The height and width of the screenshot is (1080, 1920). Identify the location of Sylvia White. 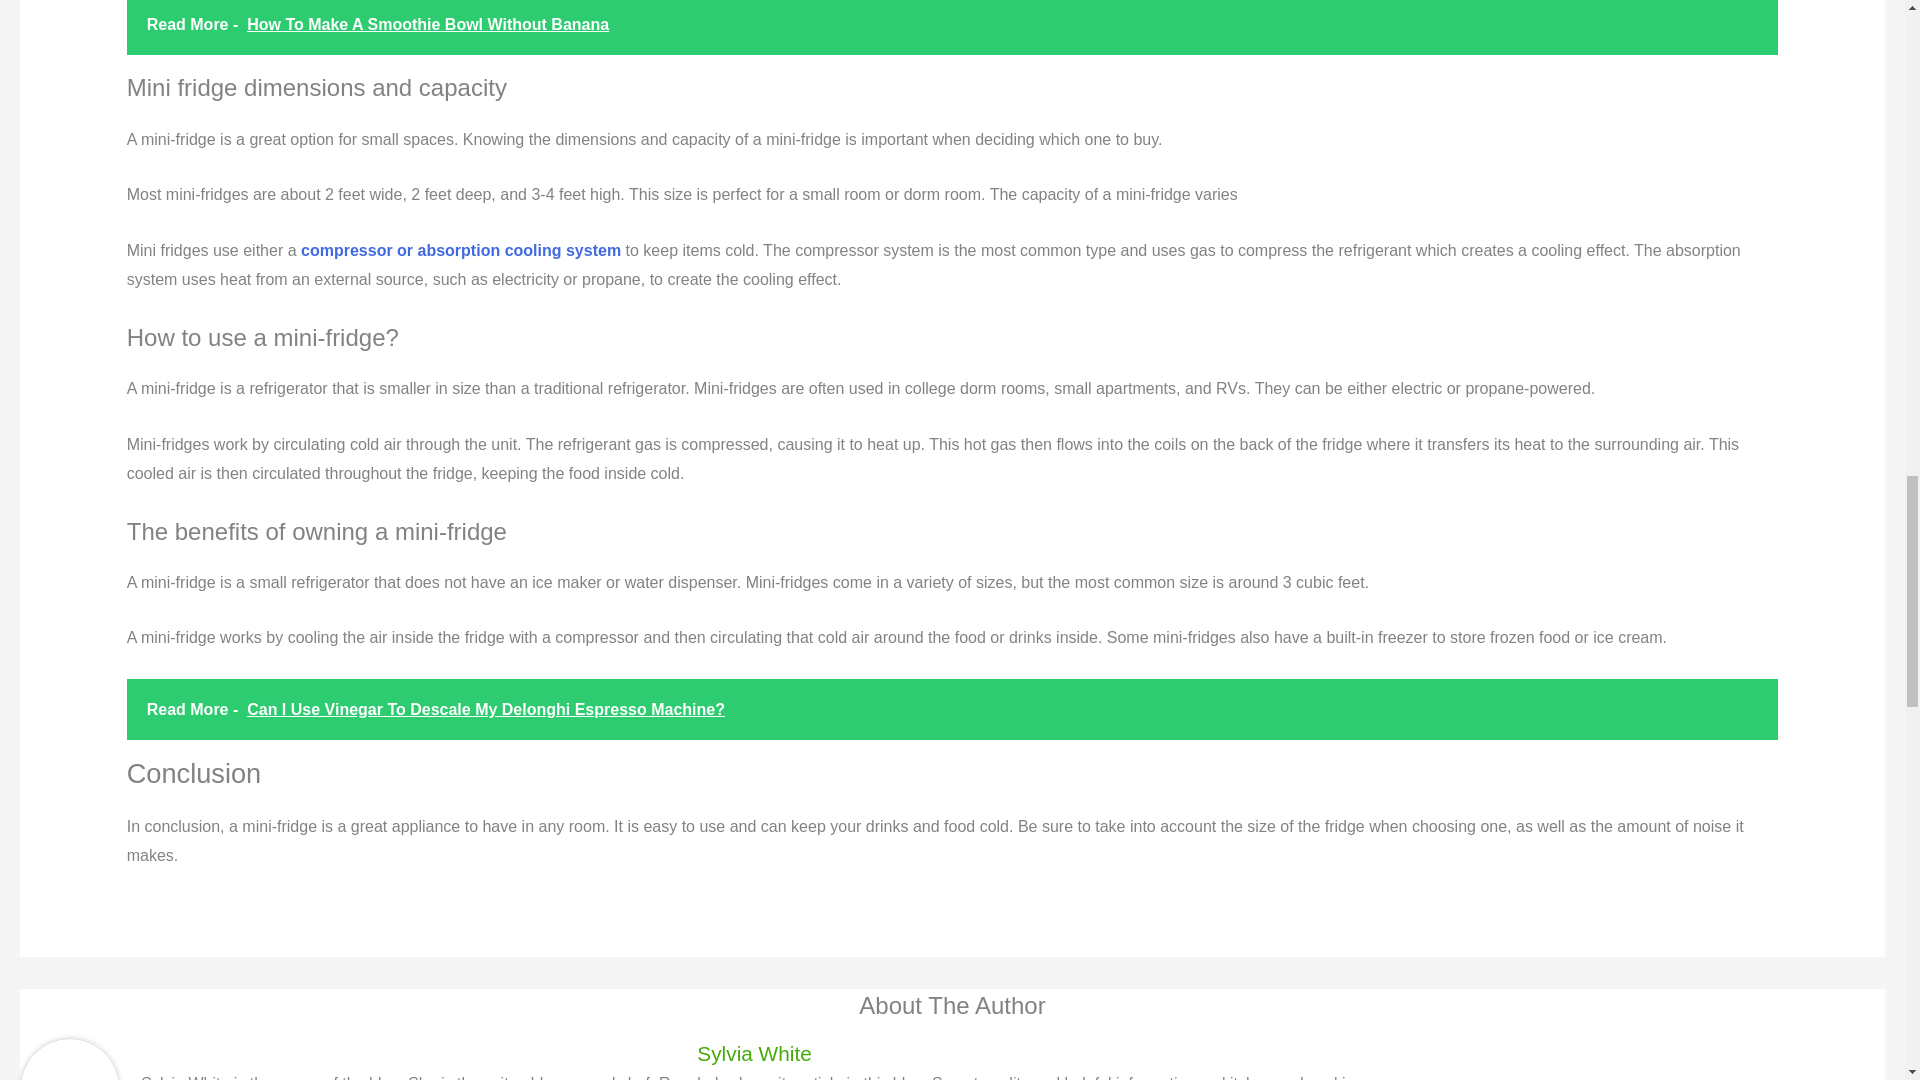
(754, 1053).